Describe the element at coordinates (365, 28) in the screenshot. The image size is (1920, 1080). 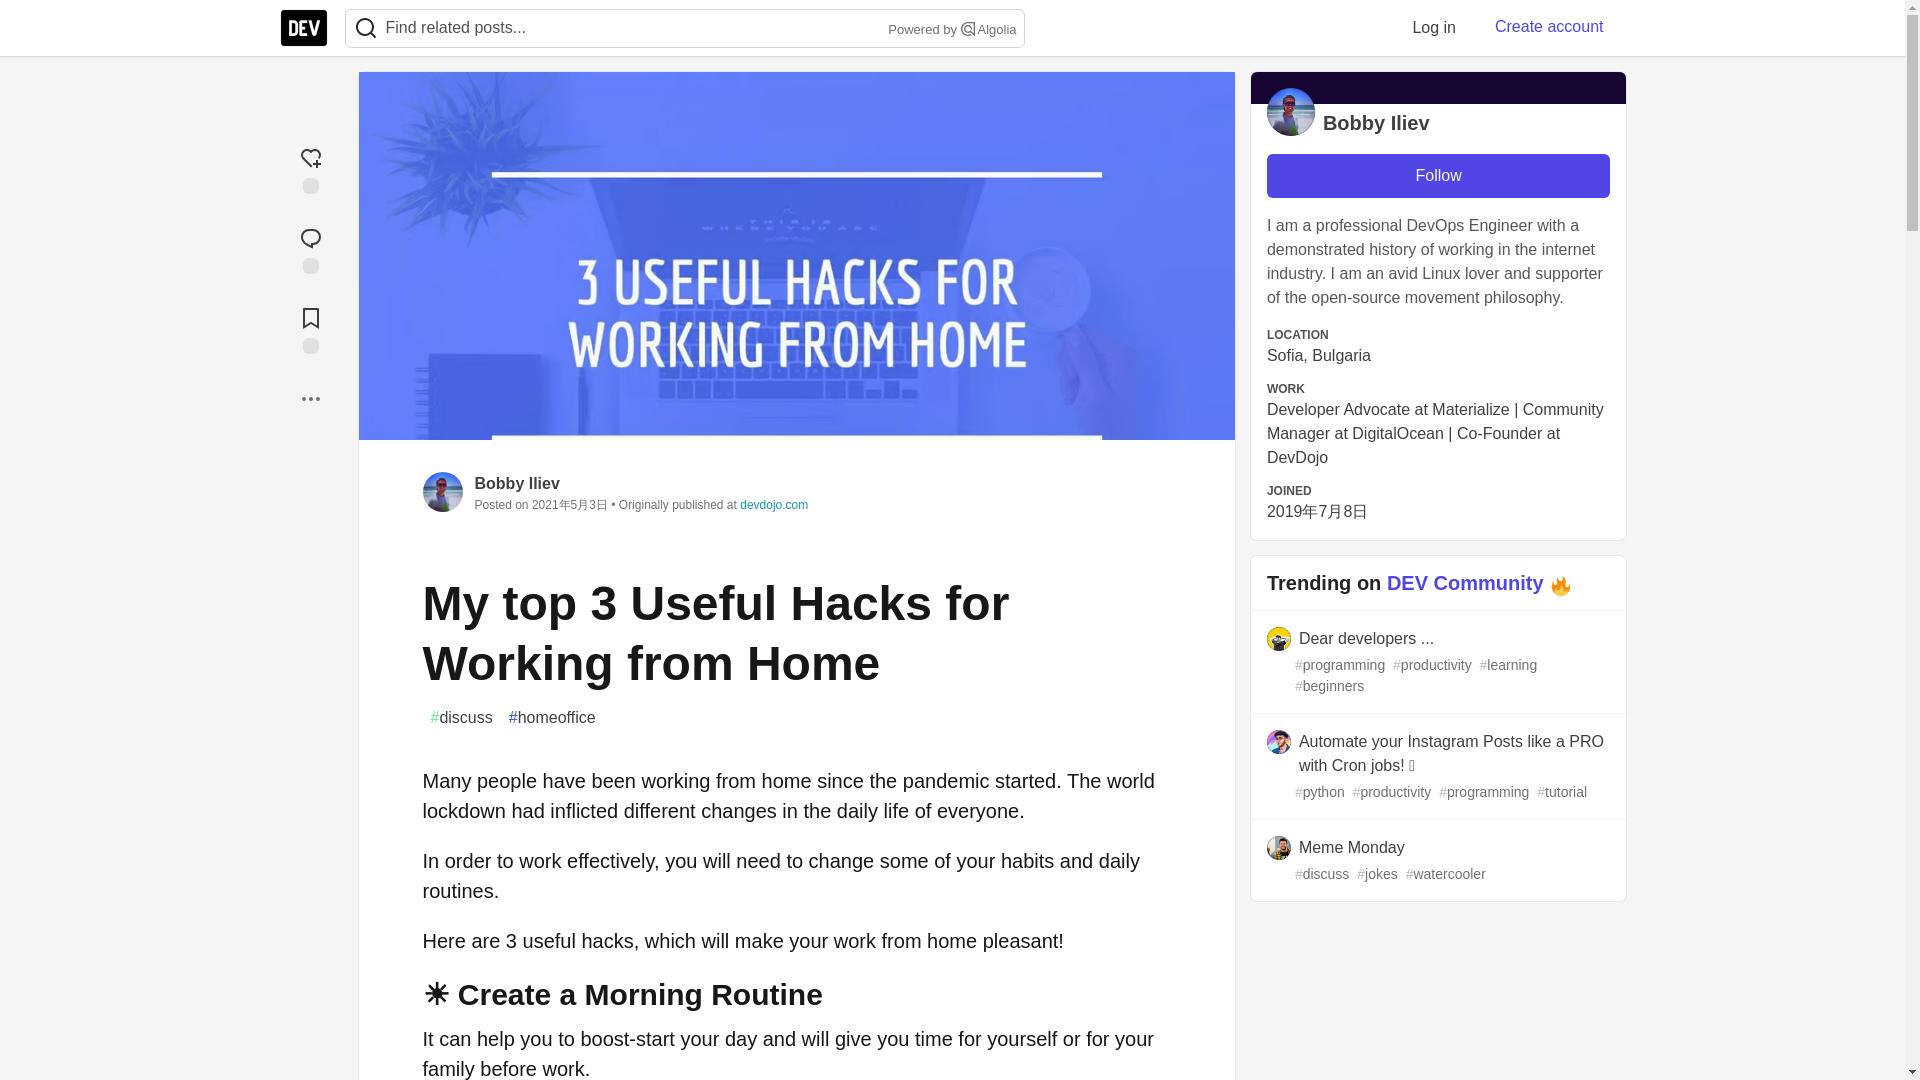
I see `Search` at that location.